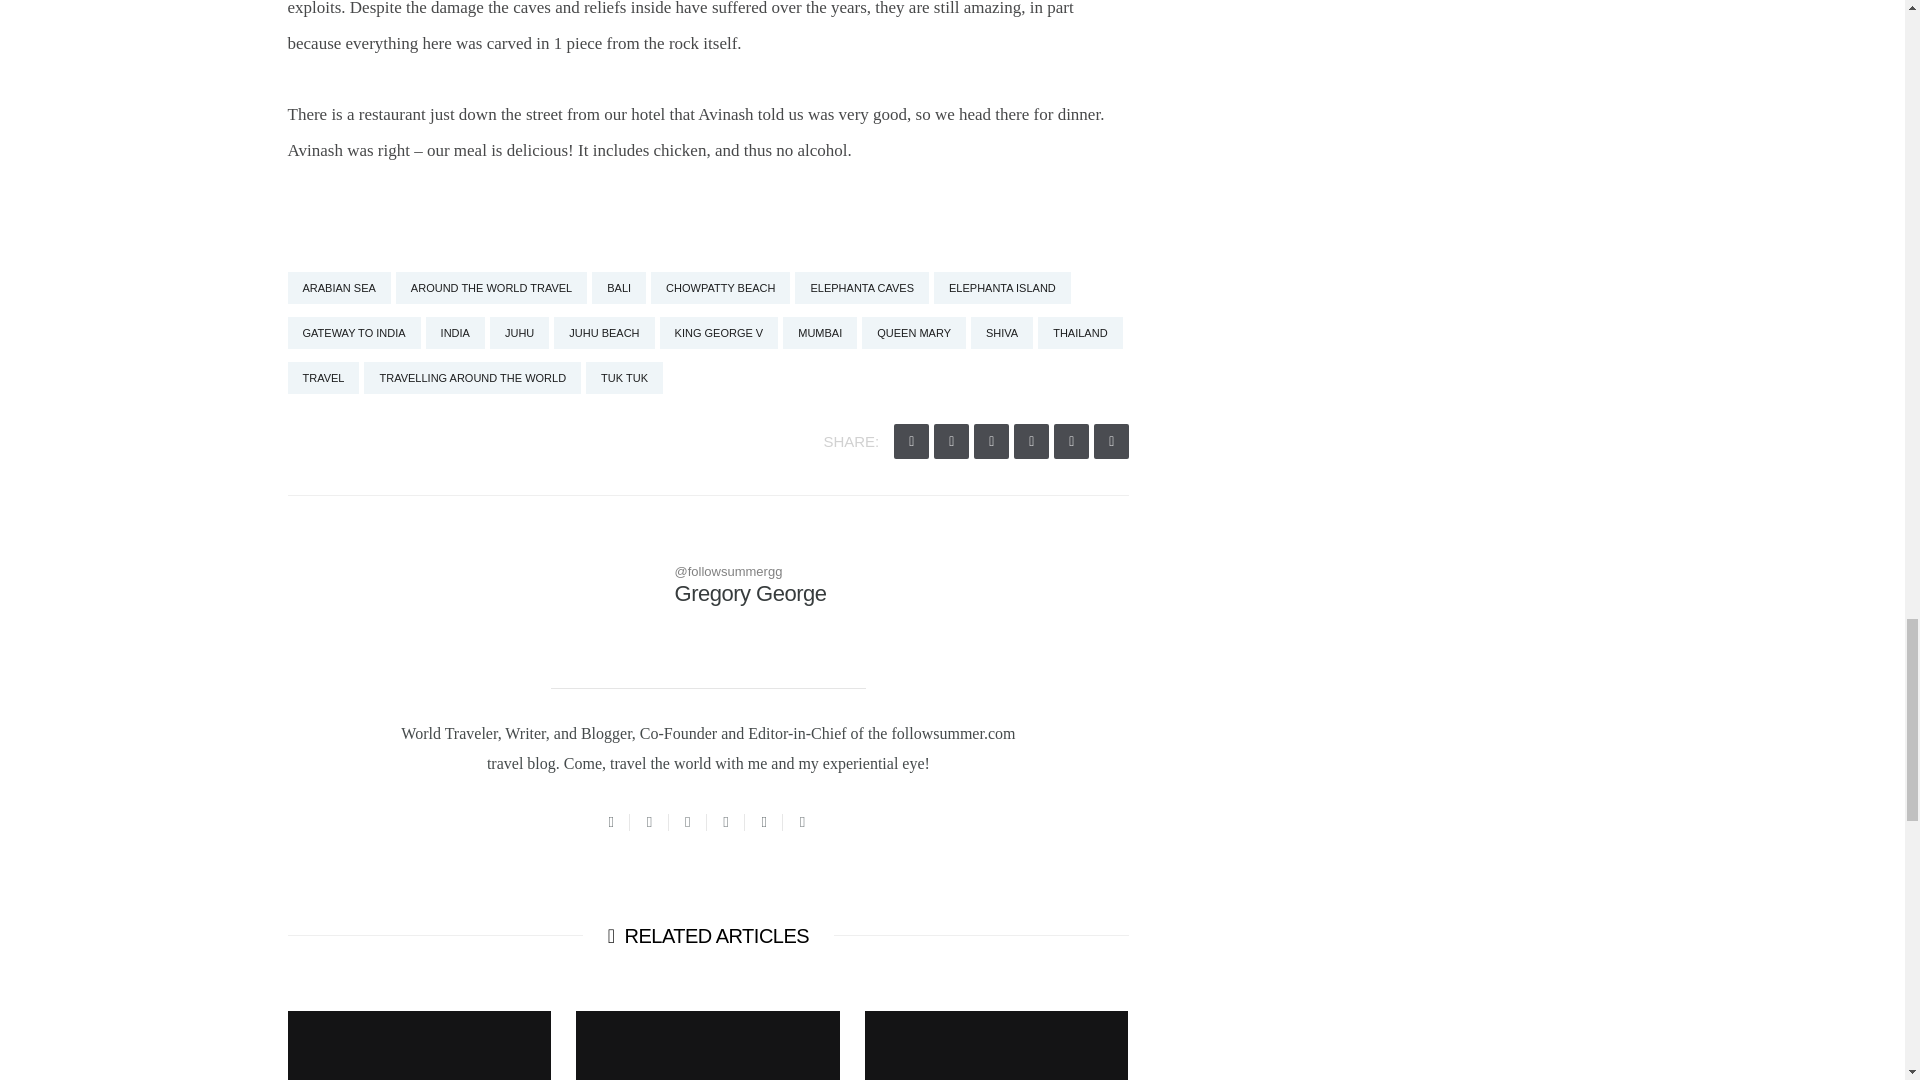  Describe the element at coordinates (604, 332) in the screenshot. I see `JUHU BEACH` at that location.